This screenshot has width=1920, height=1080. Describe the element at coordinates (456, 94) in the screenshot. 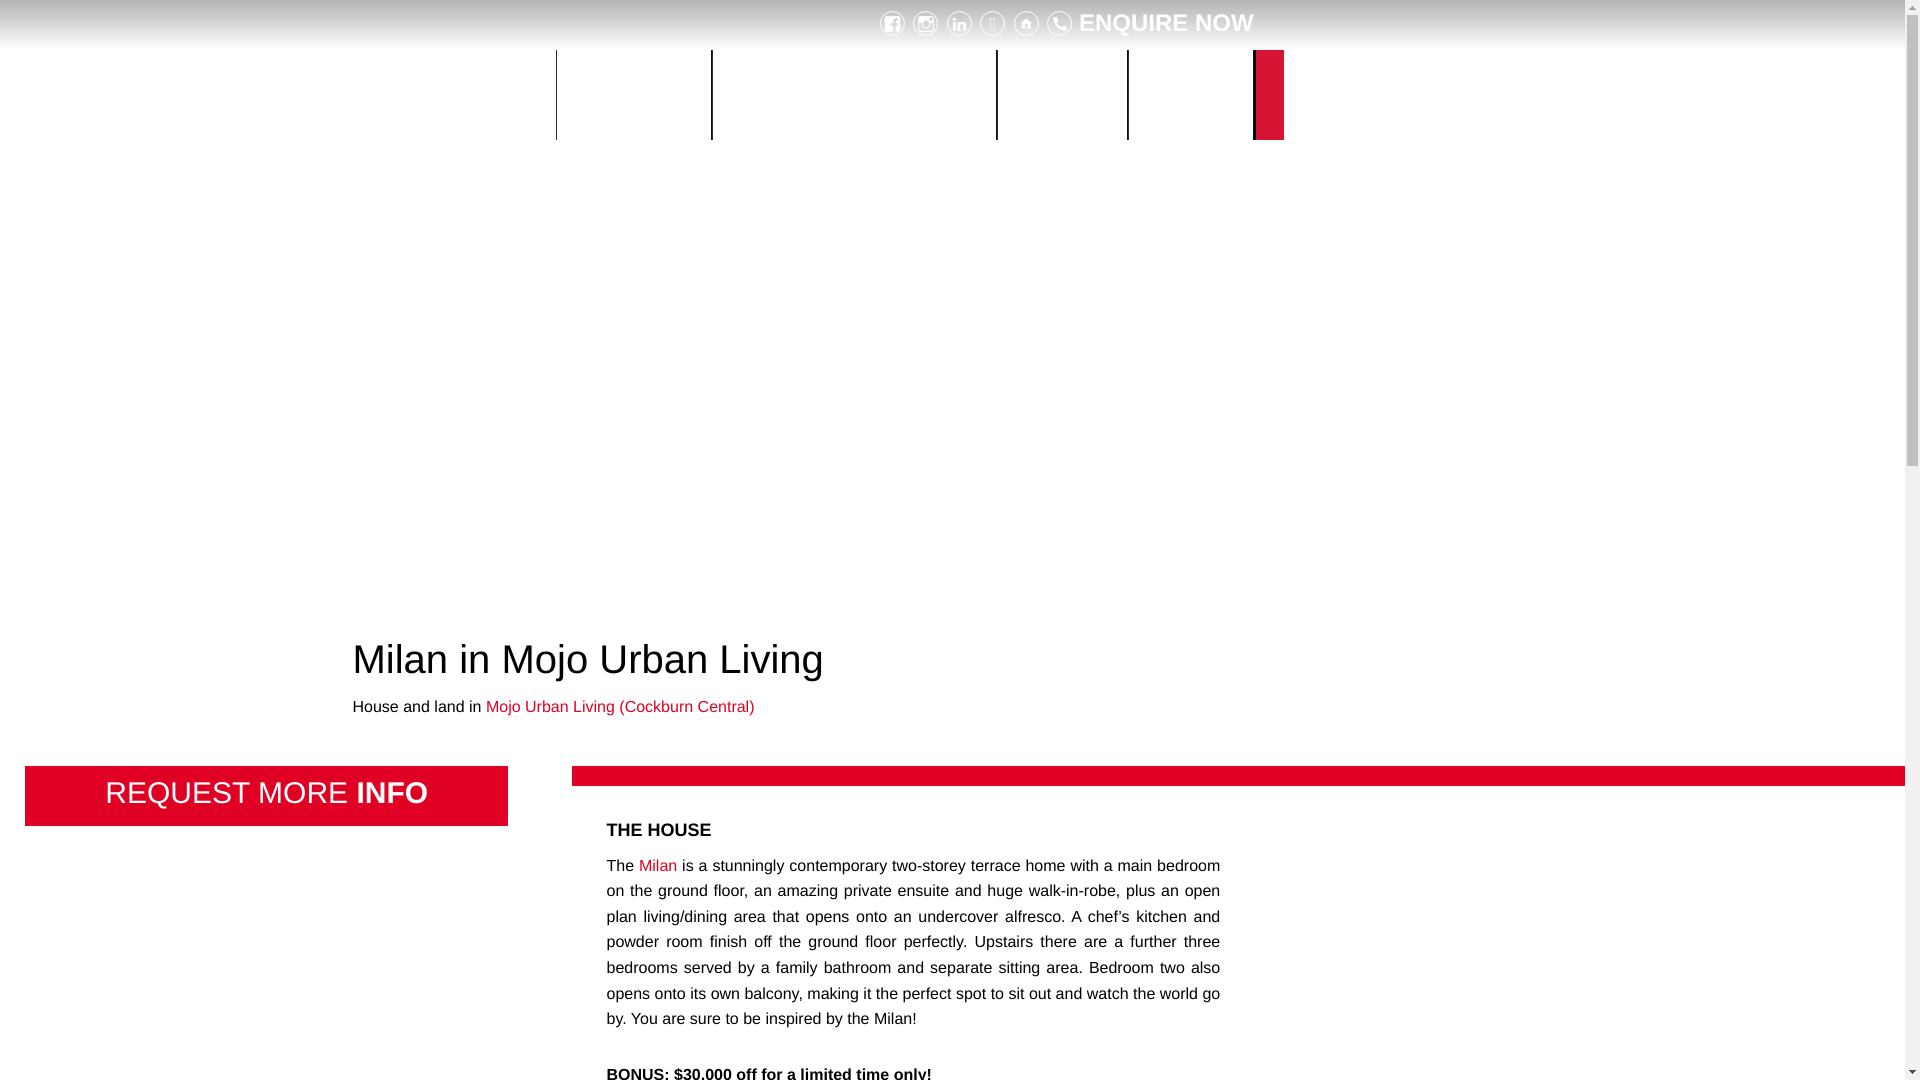

I see `INVEST IN THE WEST` at that location.